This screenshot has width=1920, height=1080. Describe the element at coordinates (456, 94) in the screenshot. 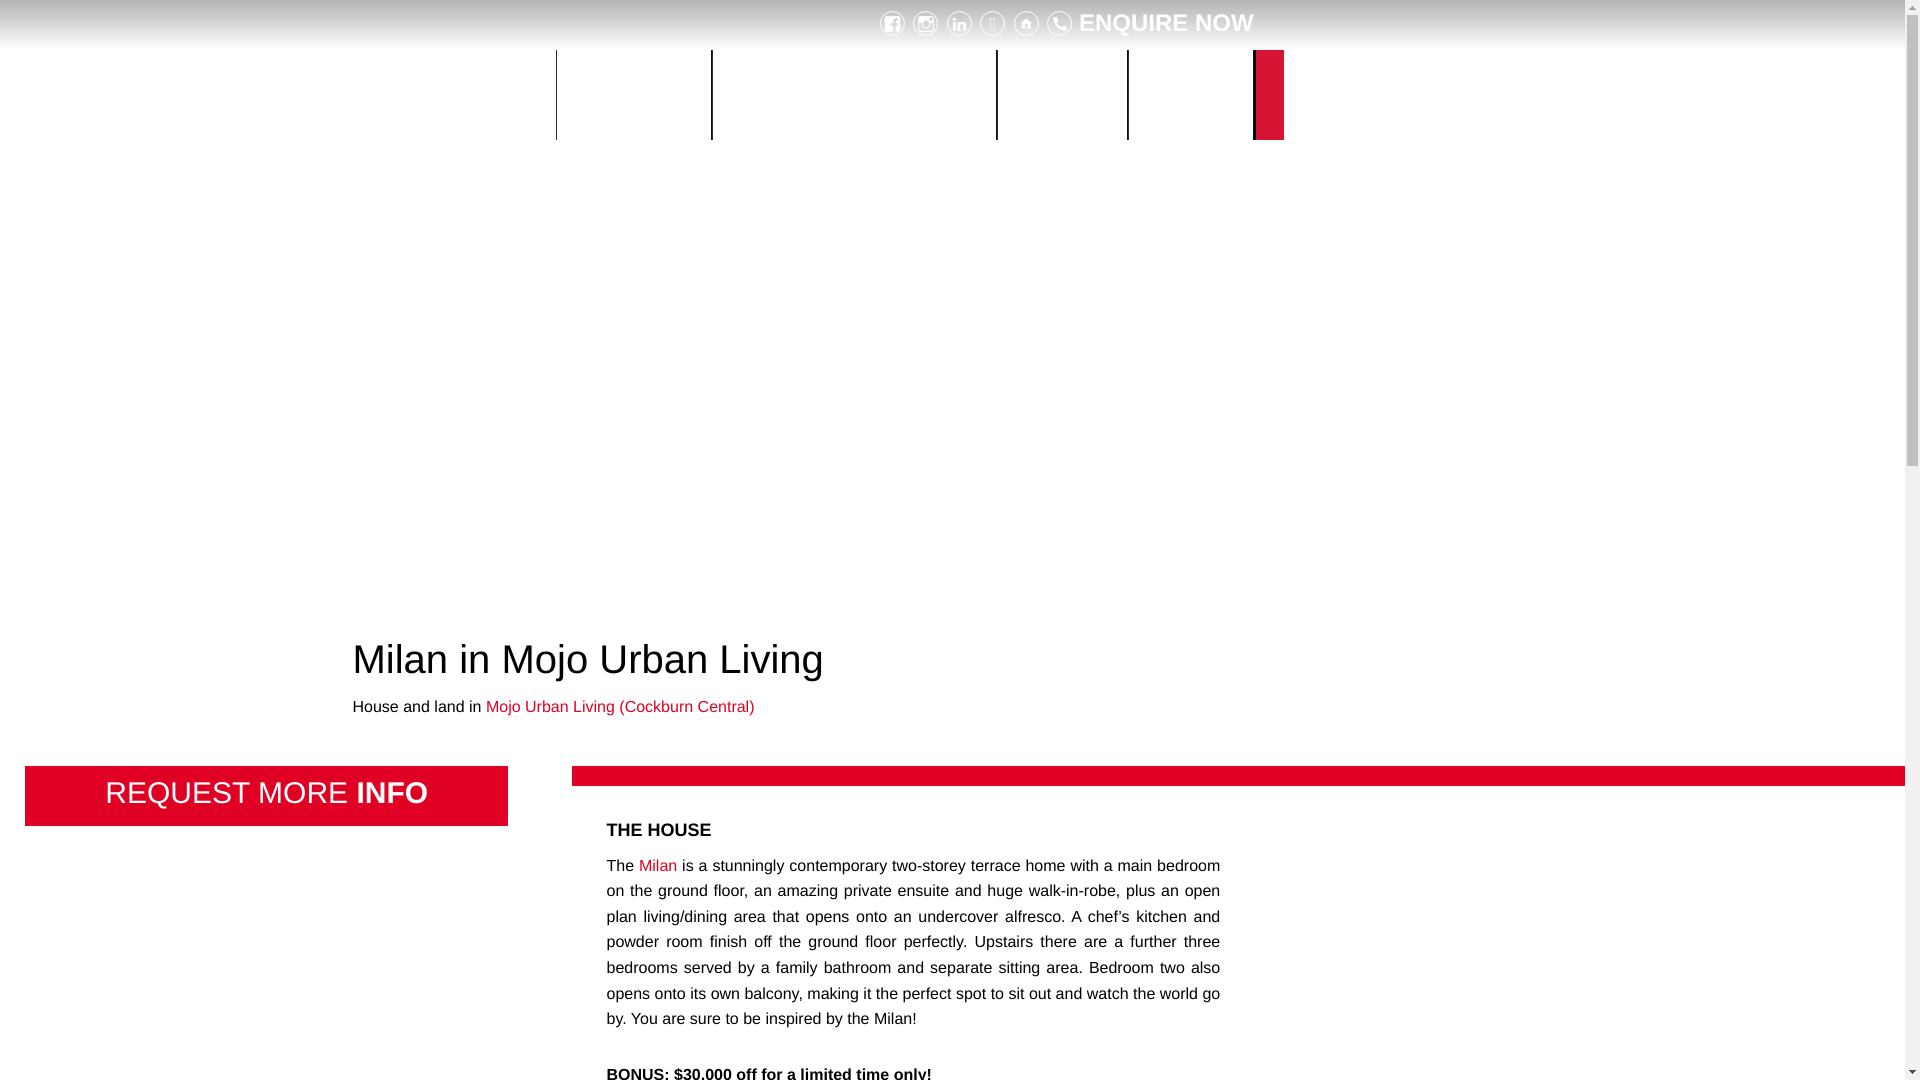

I see `INVEST IN THE WEST` at that location.